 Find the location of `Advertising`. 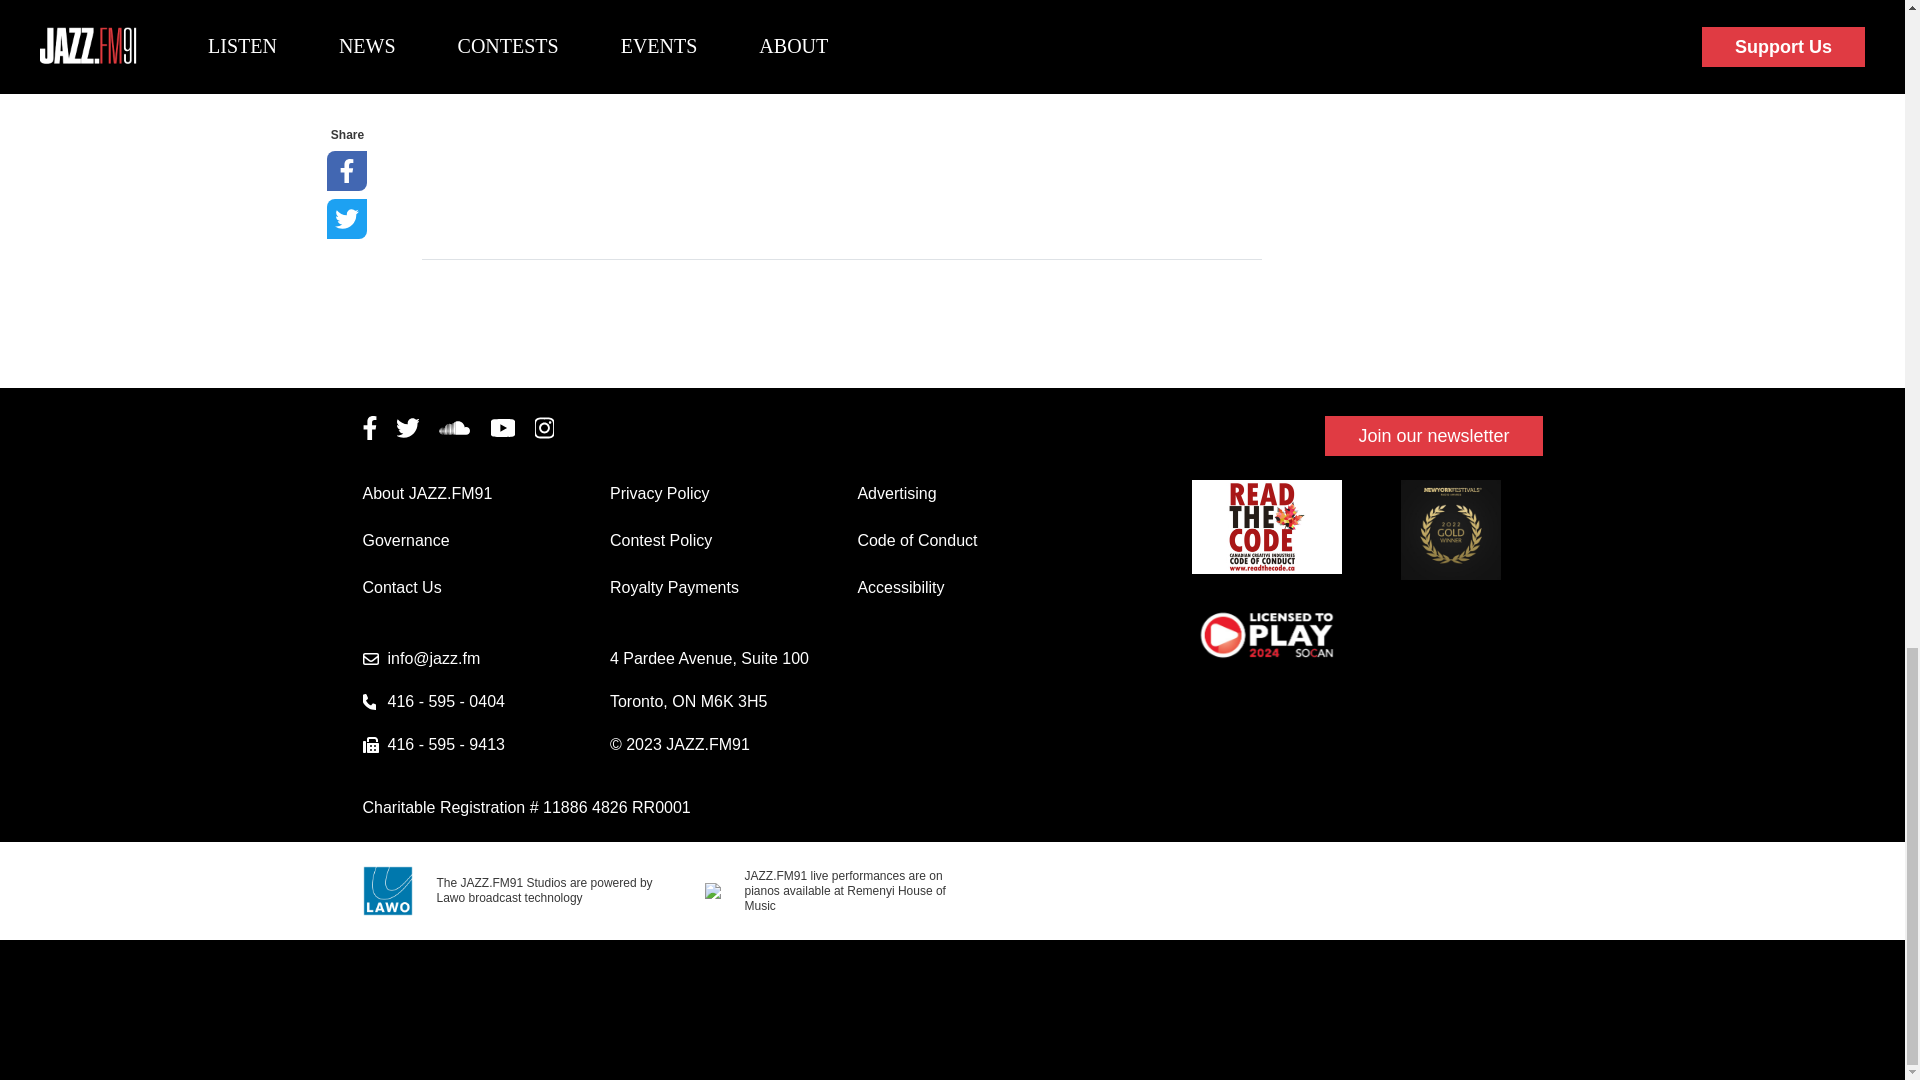

Advertising is located at coordinates (896, 493).